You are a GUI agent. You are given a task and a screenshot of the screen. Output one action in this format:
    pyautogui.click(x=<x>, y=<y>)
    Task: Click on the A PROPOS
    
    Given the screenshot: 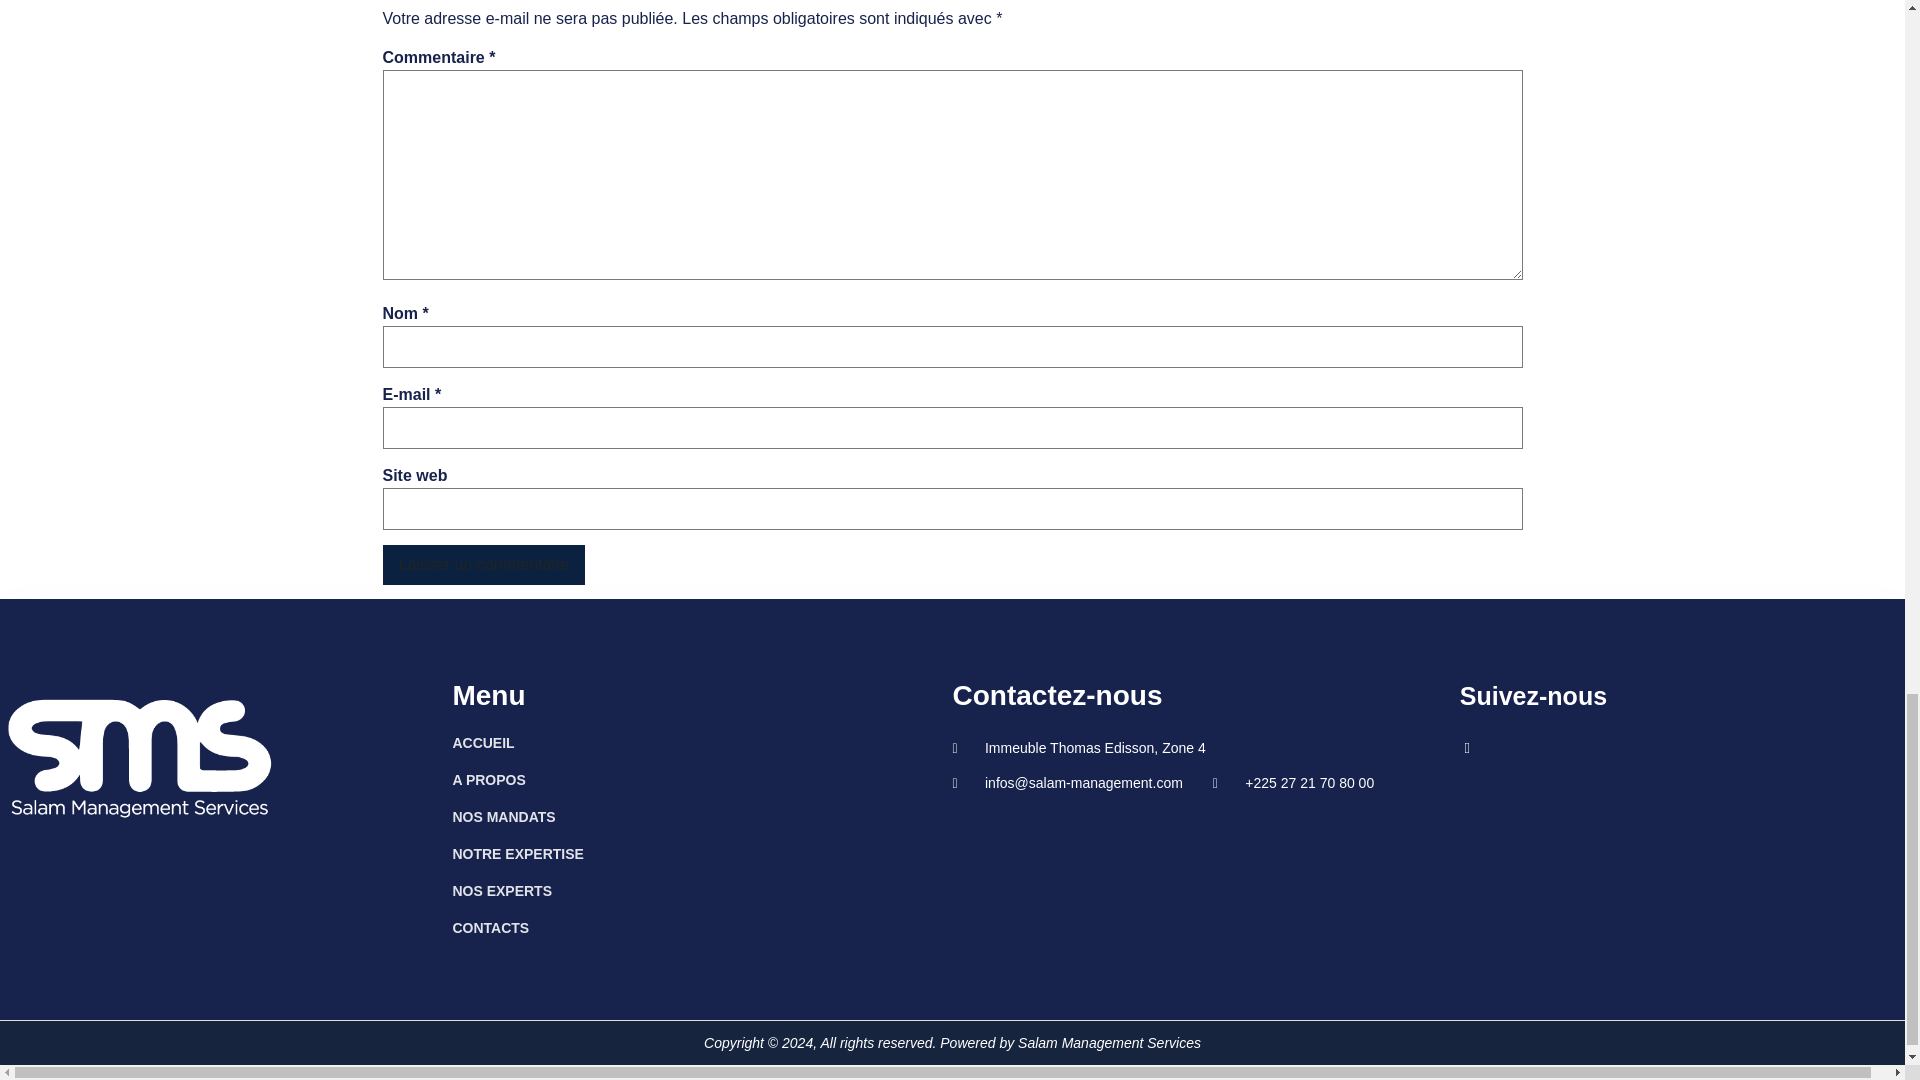 What is the action you would take?
    pyautogui.click(x=702, y=779)
    